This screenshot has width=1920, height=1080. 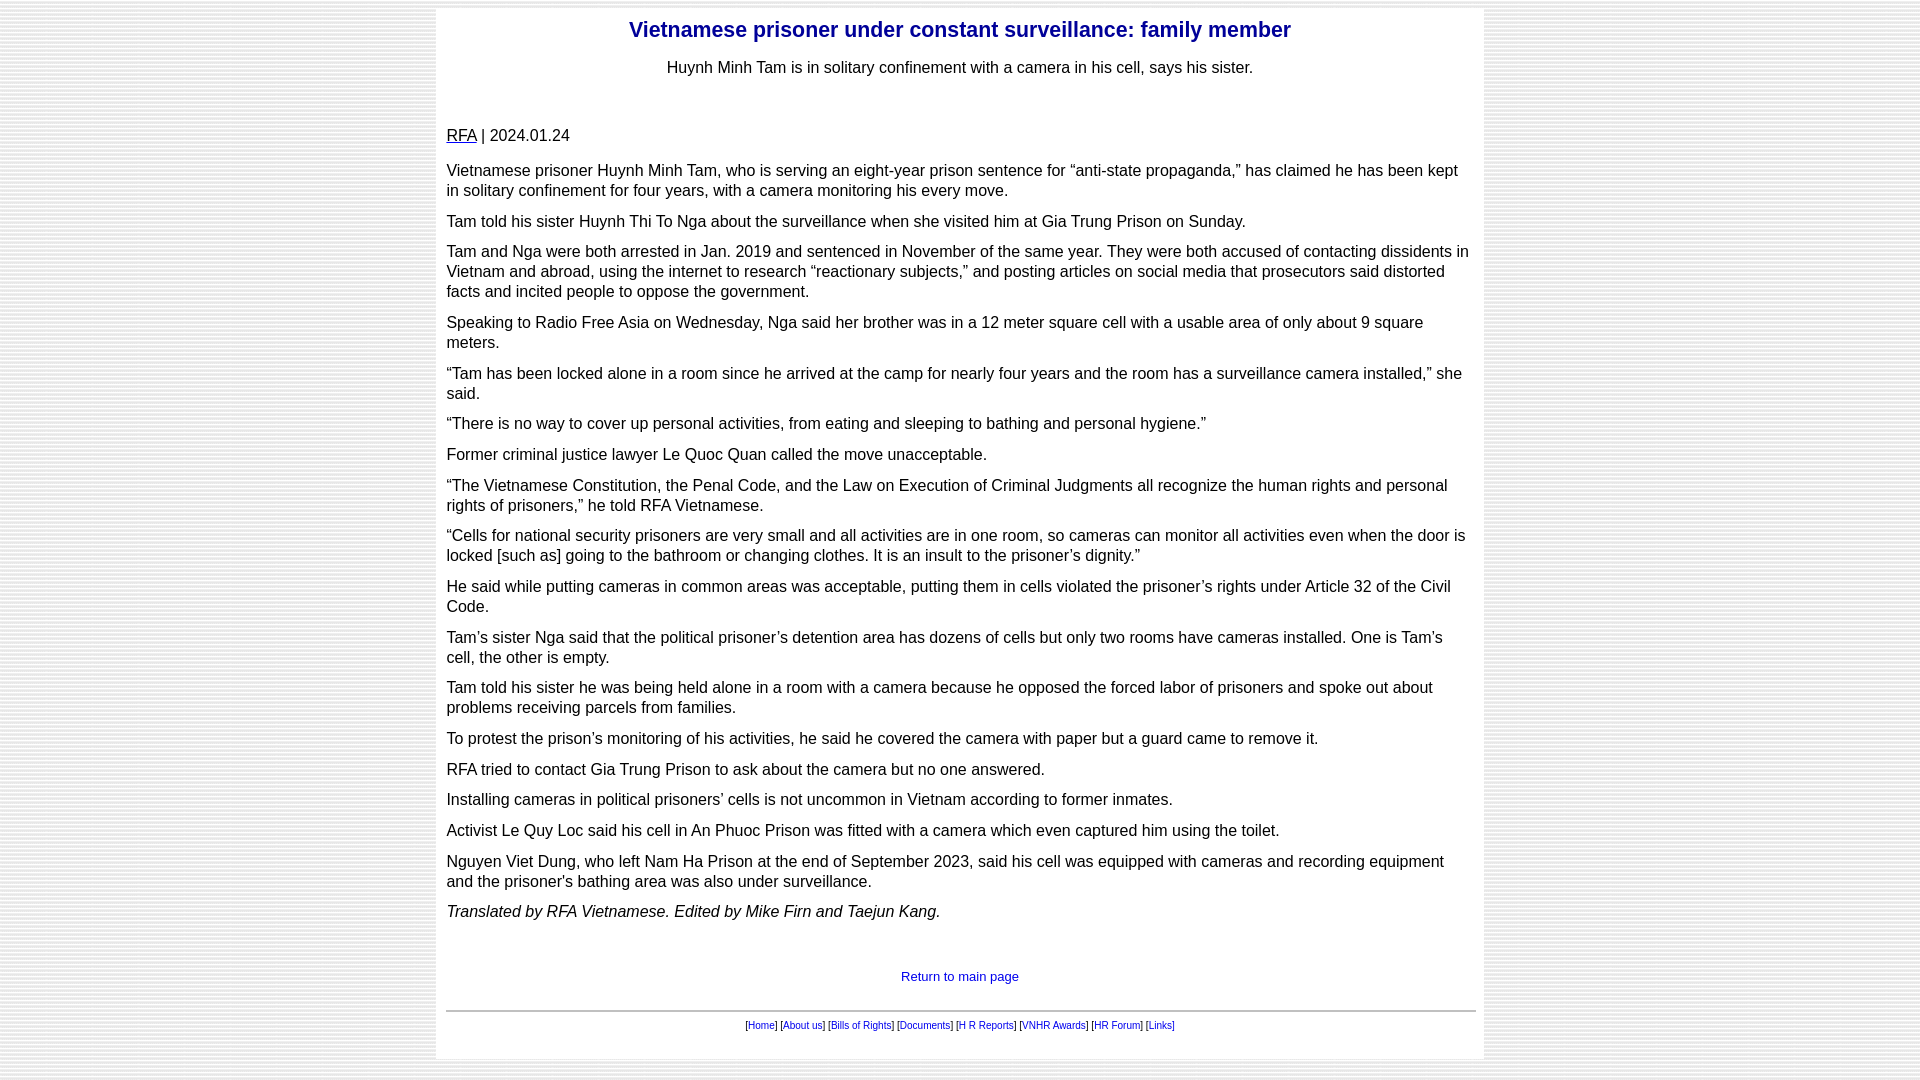 What do you see at coordinates (802, 1025) in the screenshot?
I see `About us` at bounding box center [802, 1025].